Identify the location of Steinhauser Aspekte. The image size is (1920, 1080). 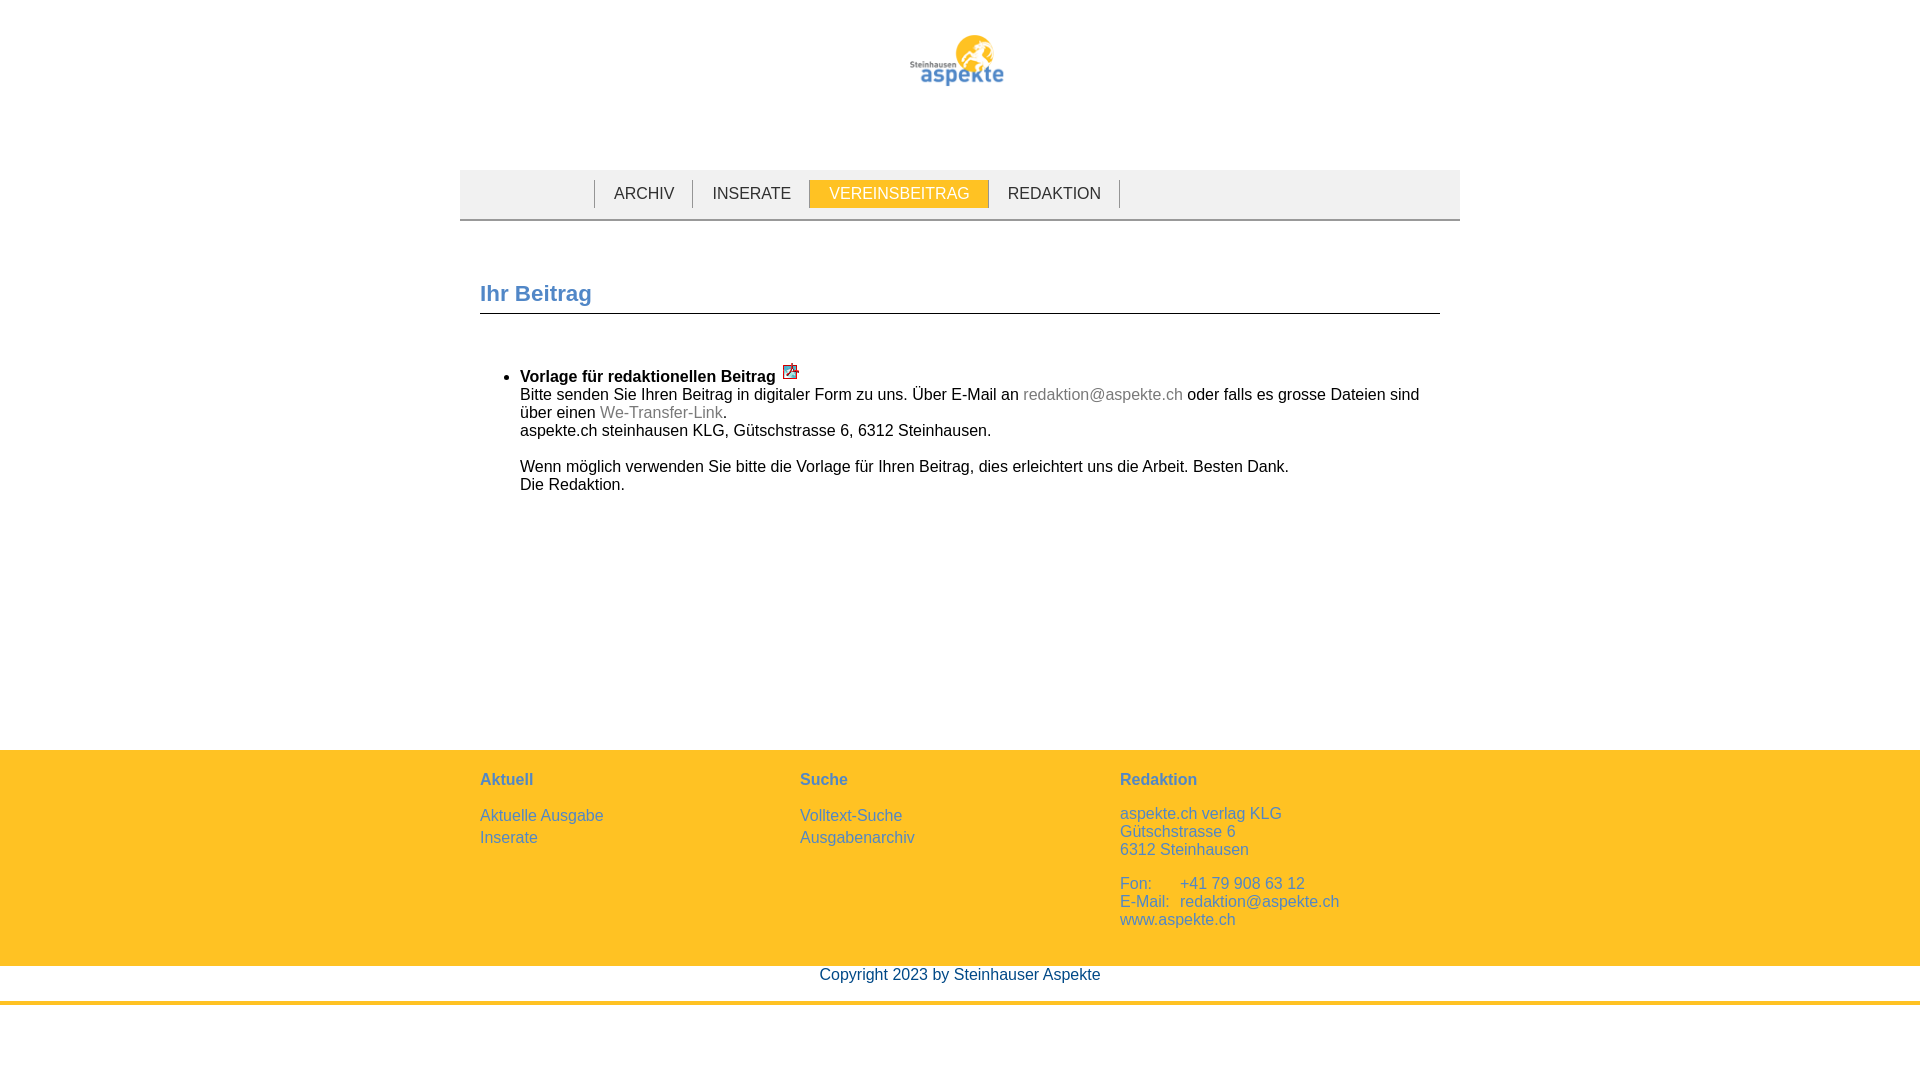
(960, 61).